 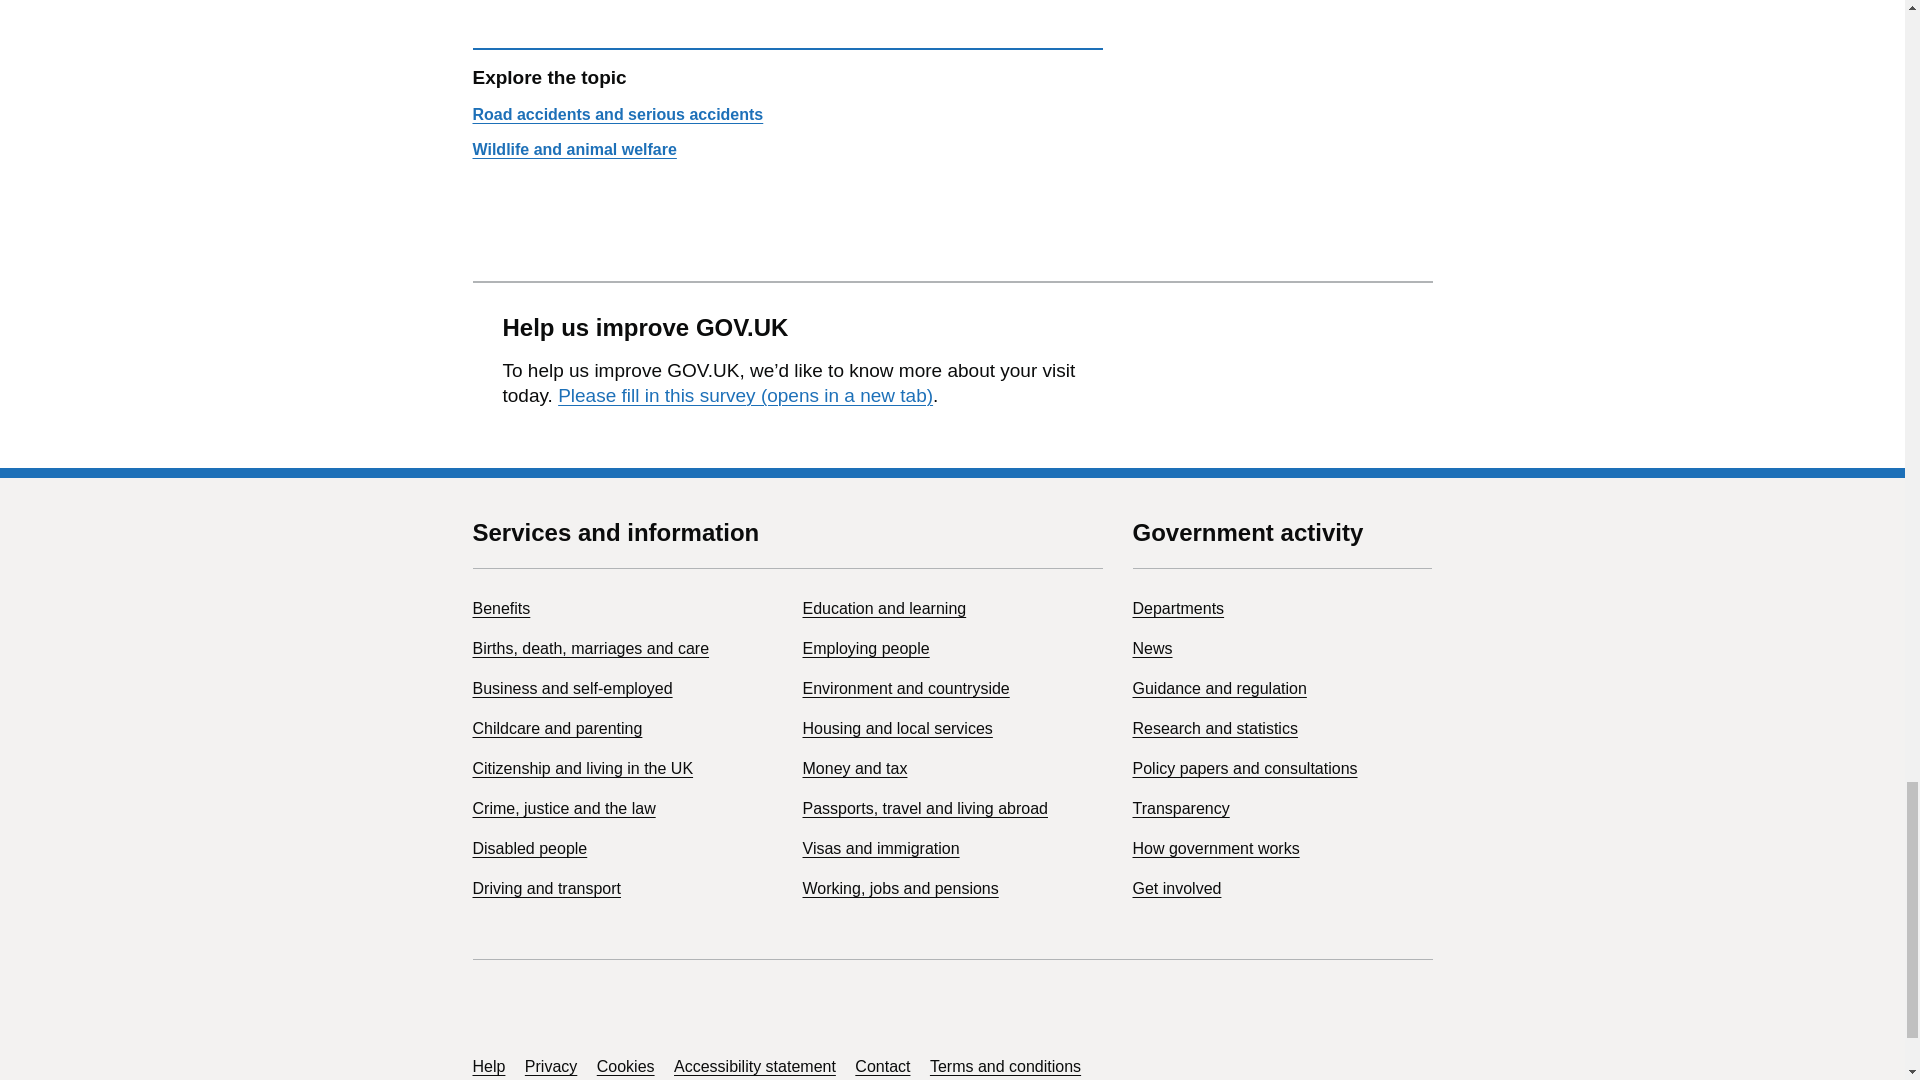 I want to click on Road accidents and serious accidents, so click(x=617, y=114).